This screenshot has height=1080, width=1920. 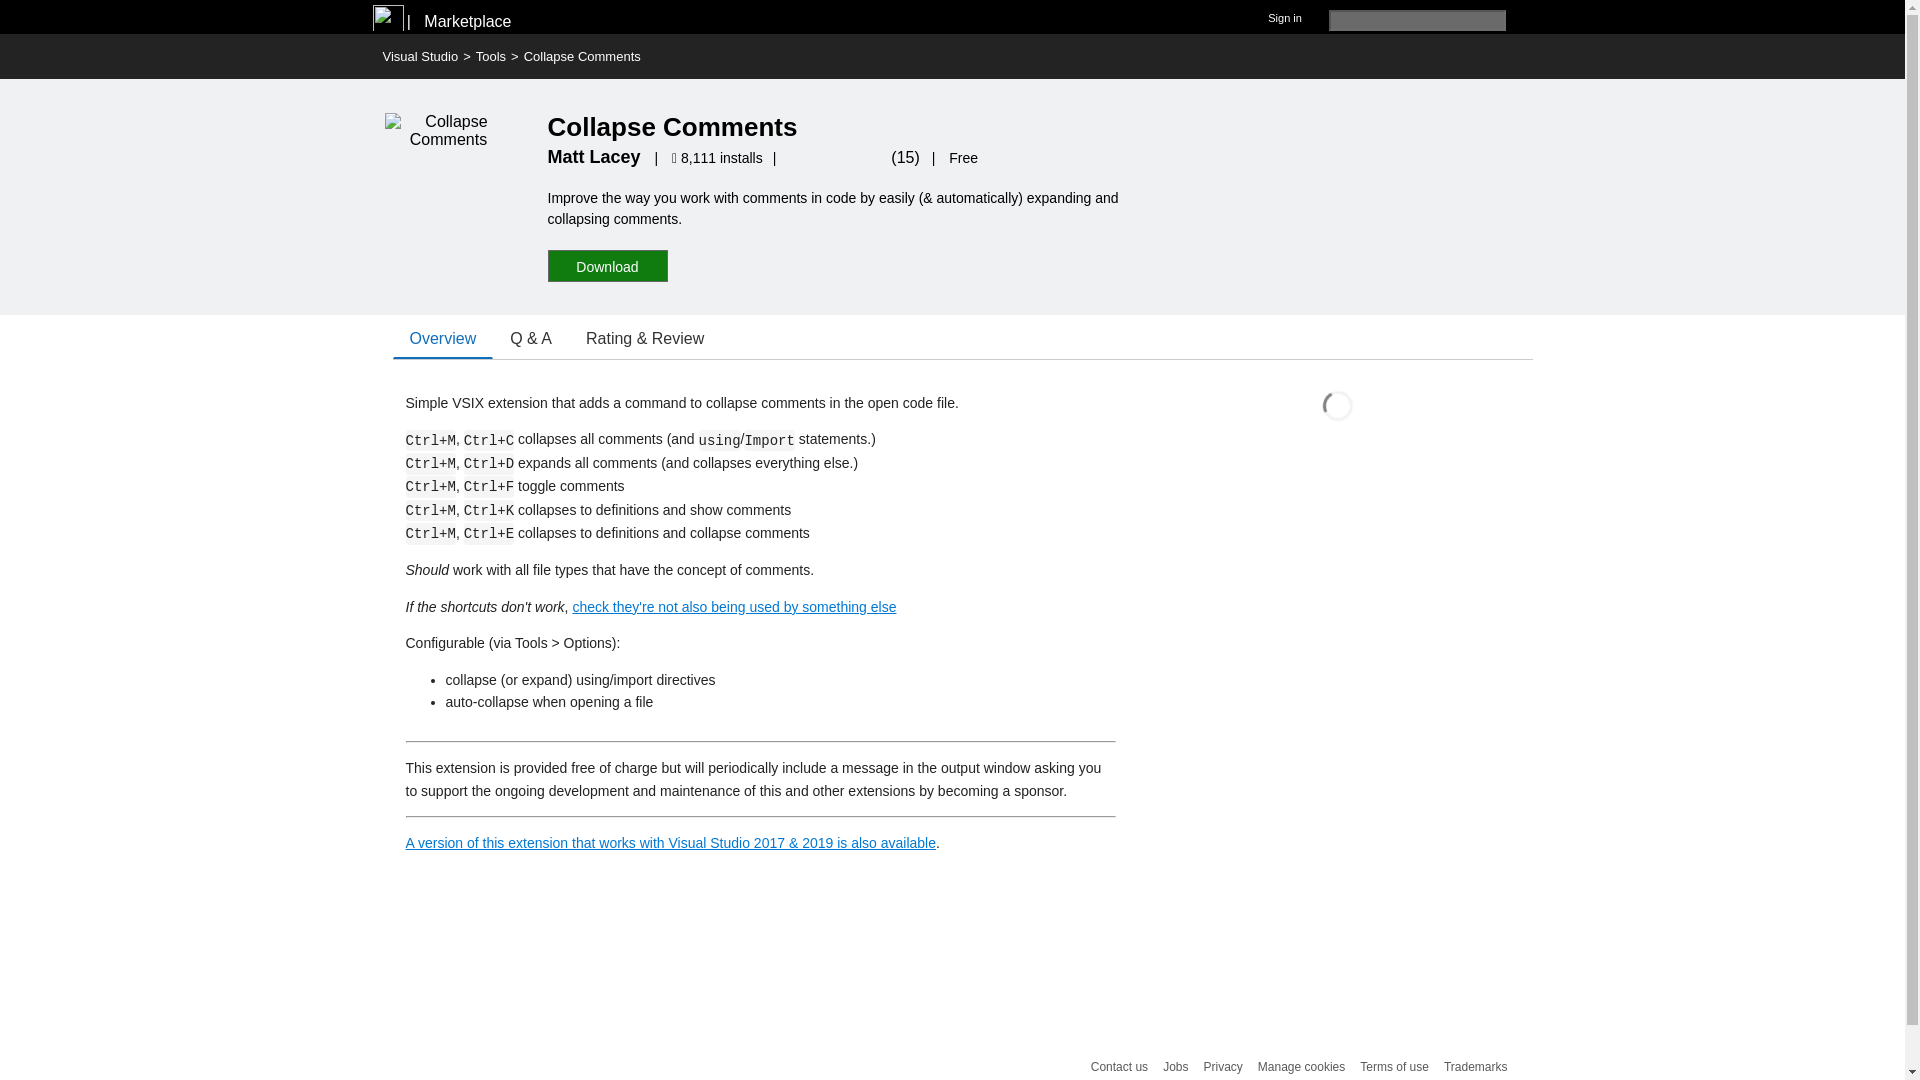 I want to click on Jobs, so click(x=1176, y=1066).